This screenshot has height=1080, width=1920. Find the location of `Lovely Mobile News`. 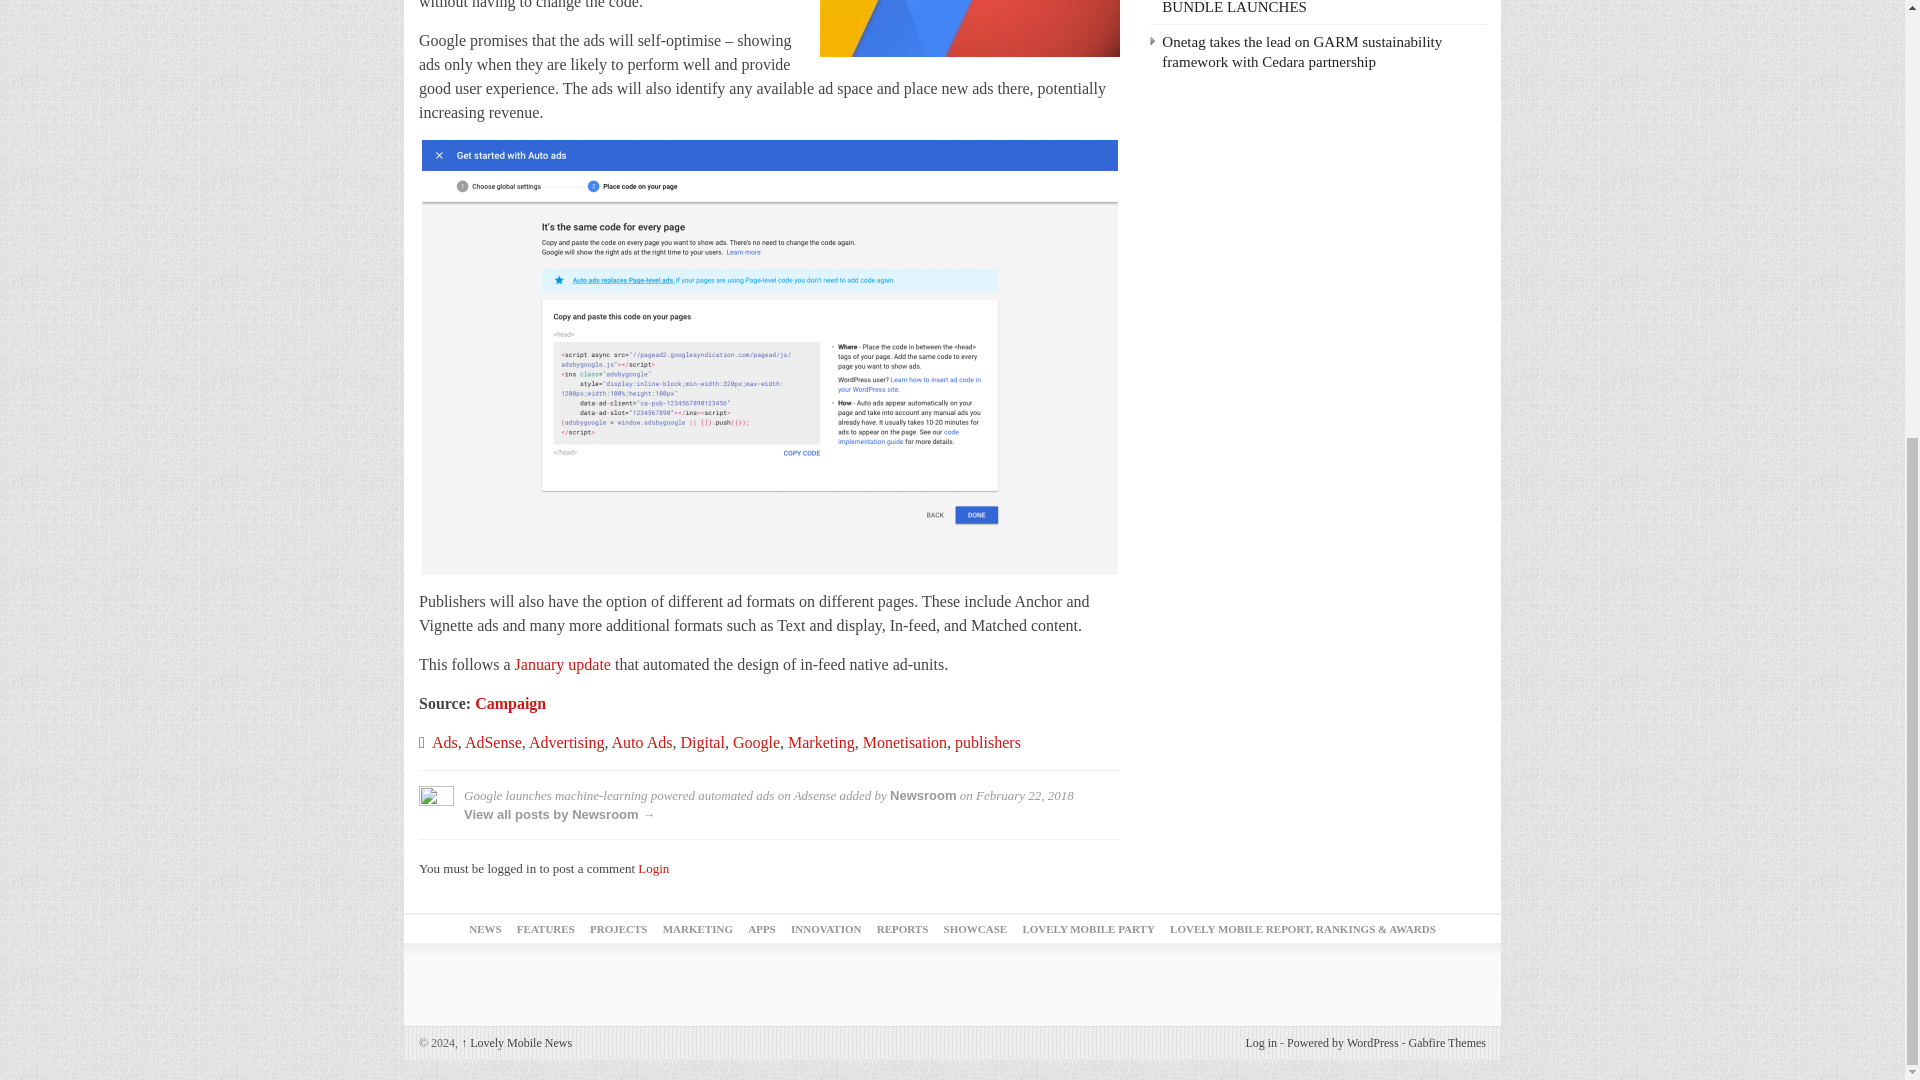

Lovely Mobile News is located at coordinates (516, 1042).